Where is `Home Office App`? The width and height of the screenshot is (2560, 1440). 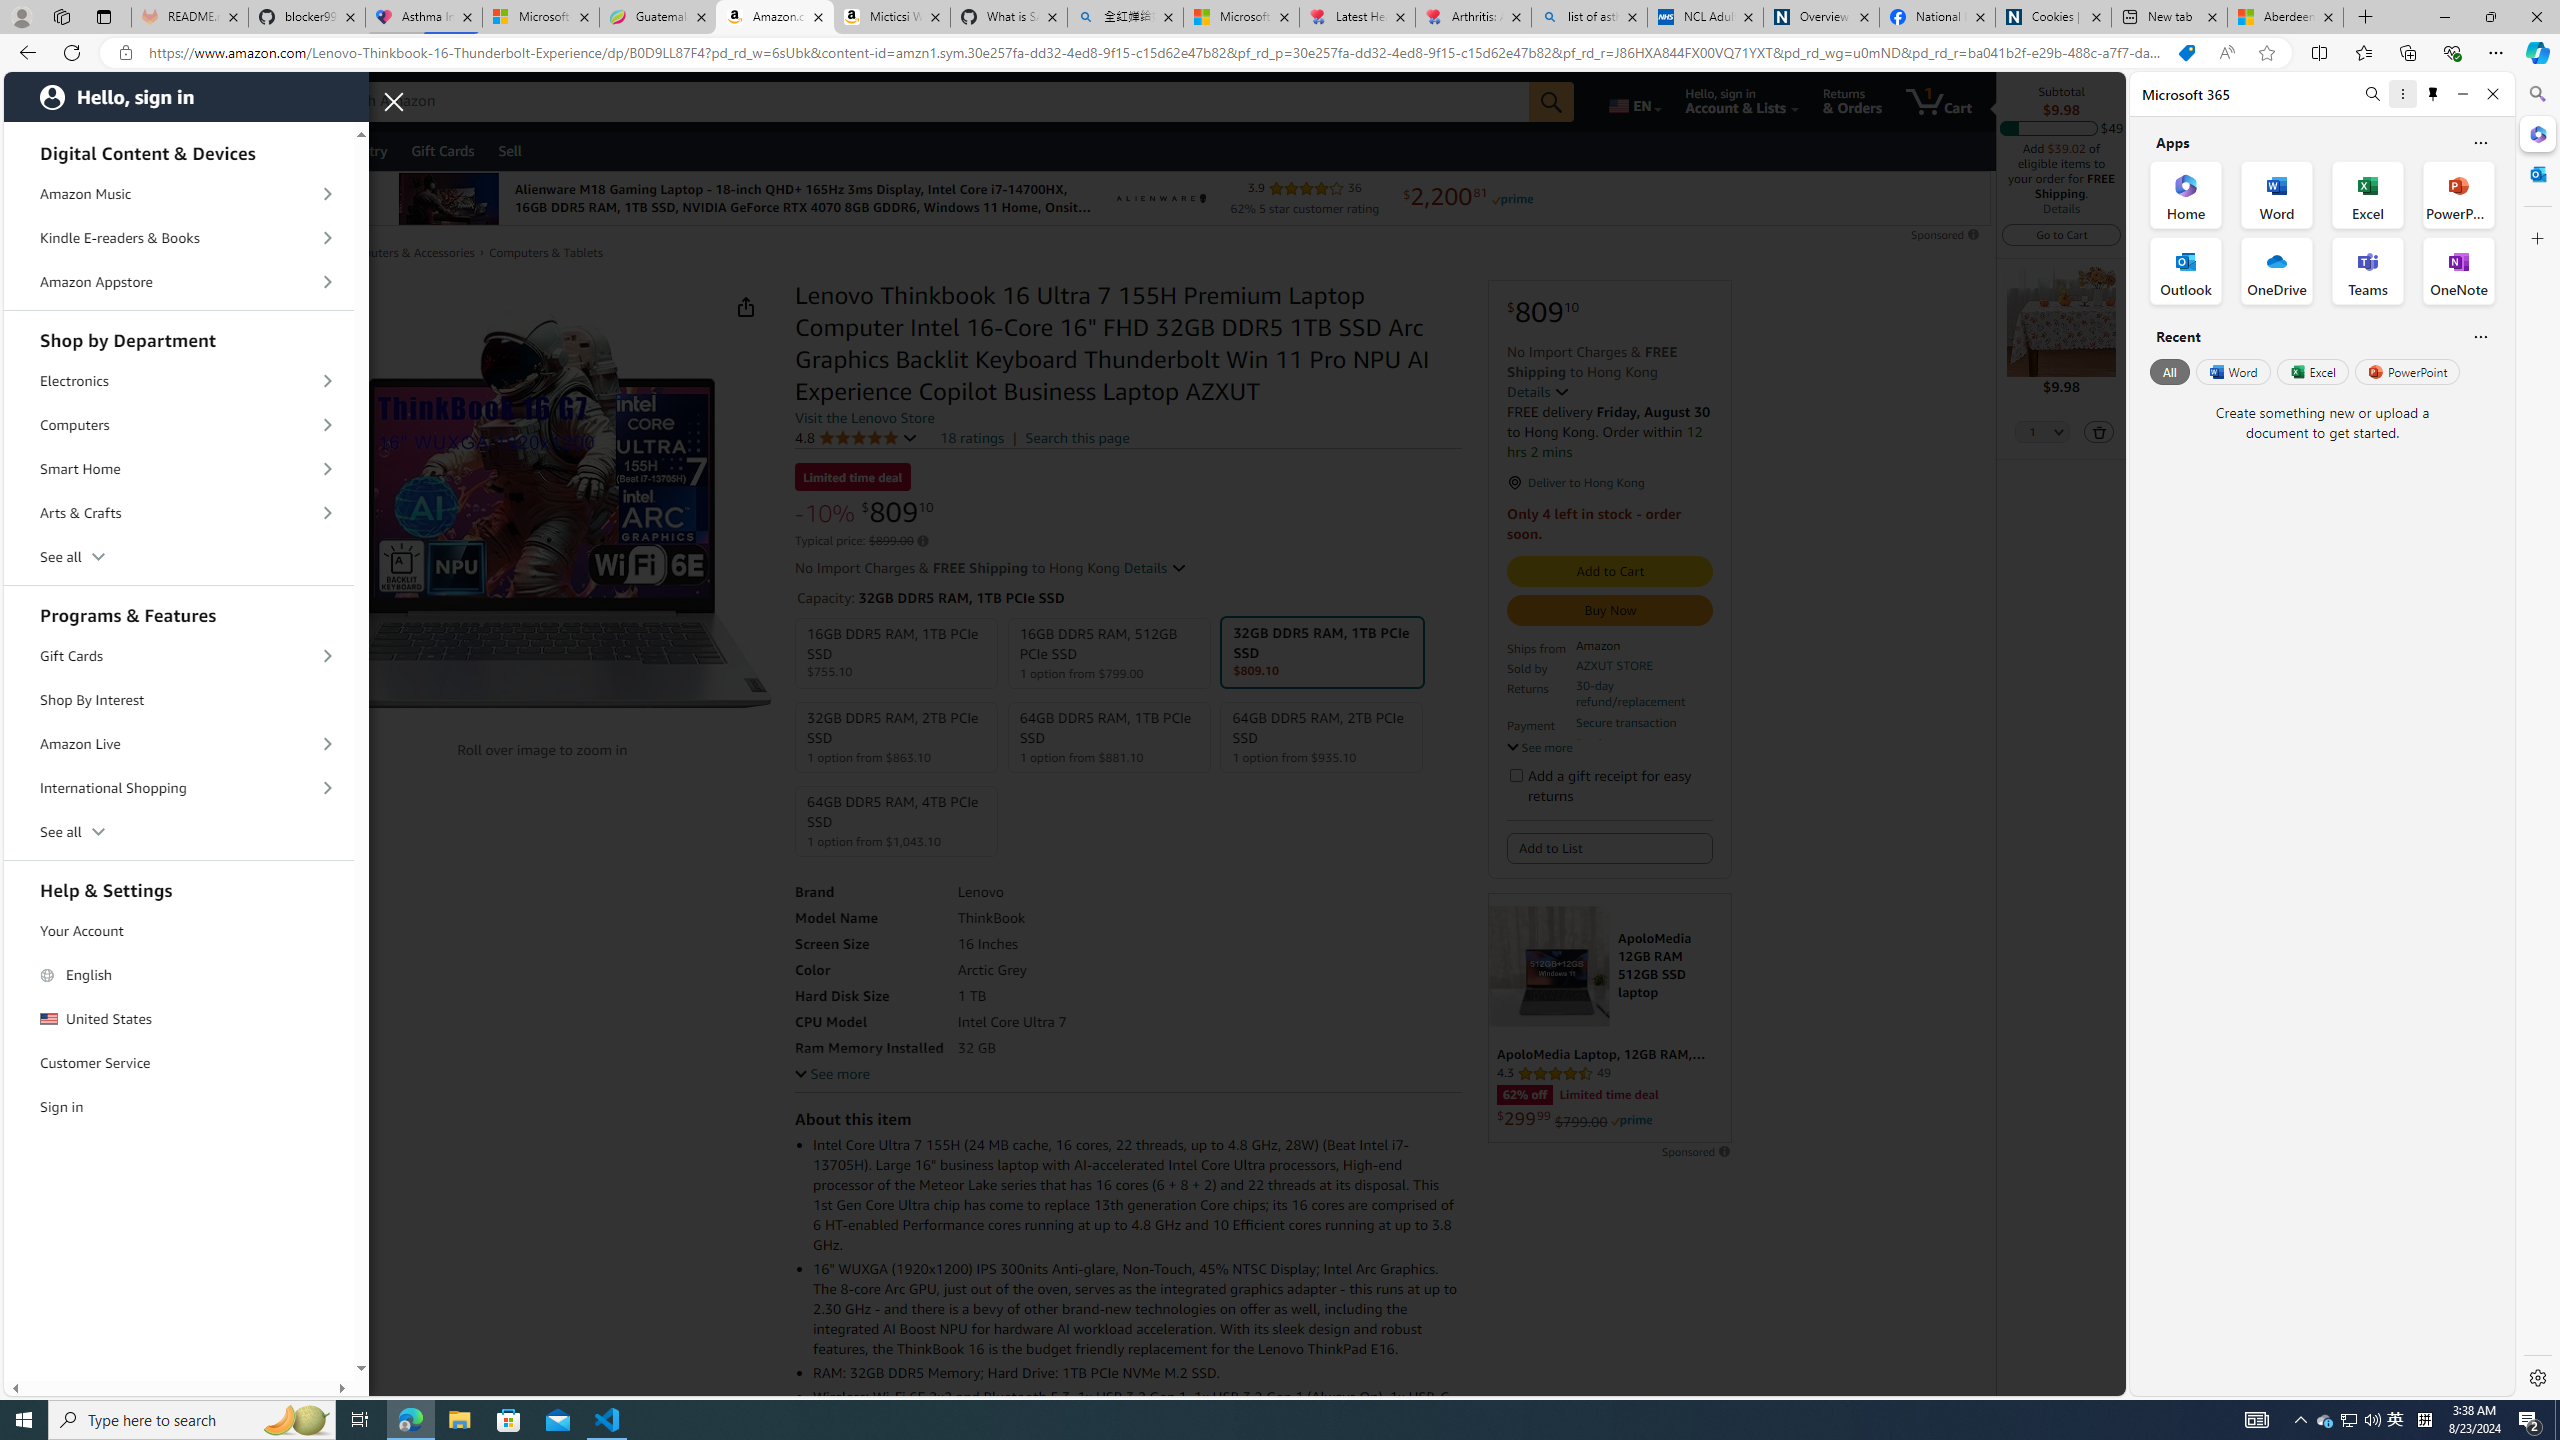
Home Office App is located at coordinates (2186, 194).